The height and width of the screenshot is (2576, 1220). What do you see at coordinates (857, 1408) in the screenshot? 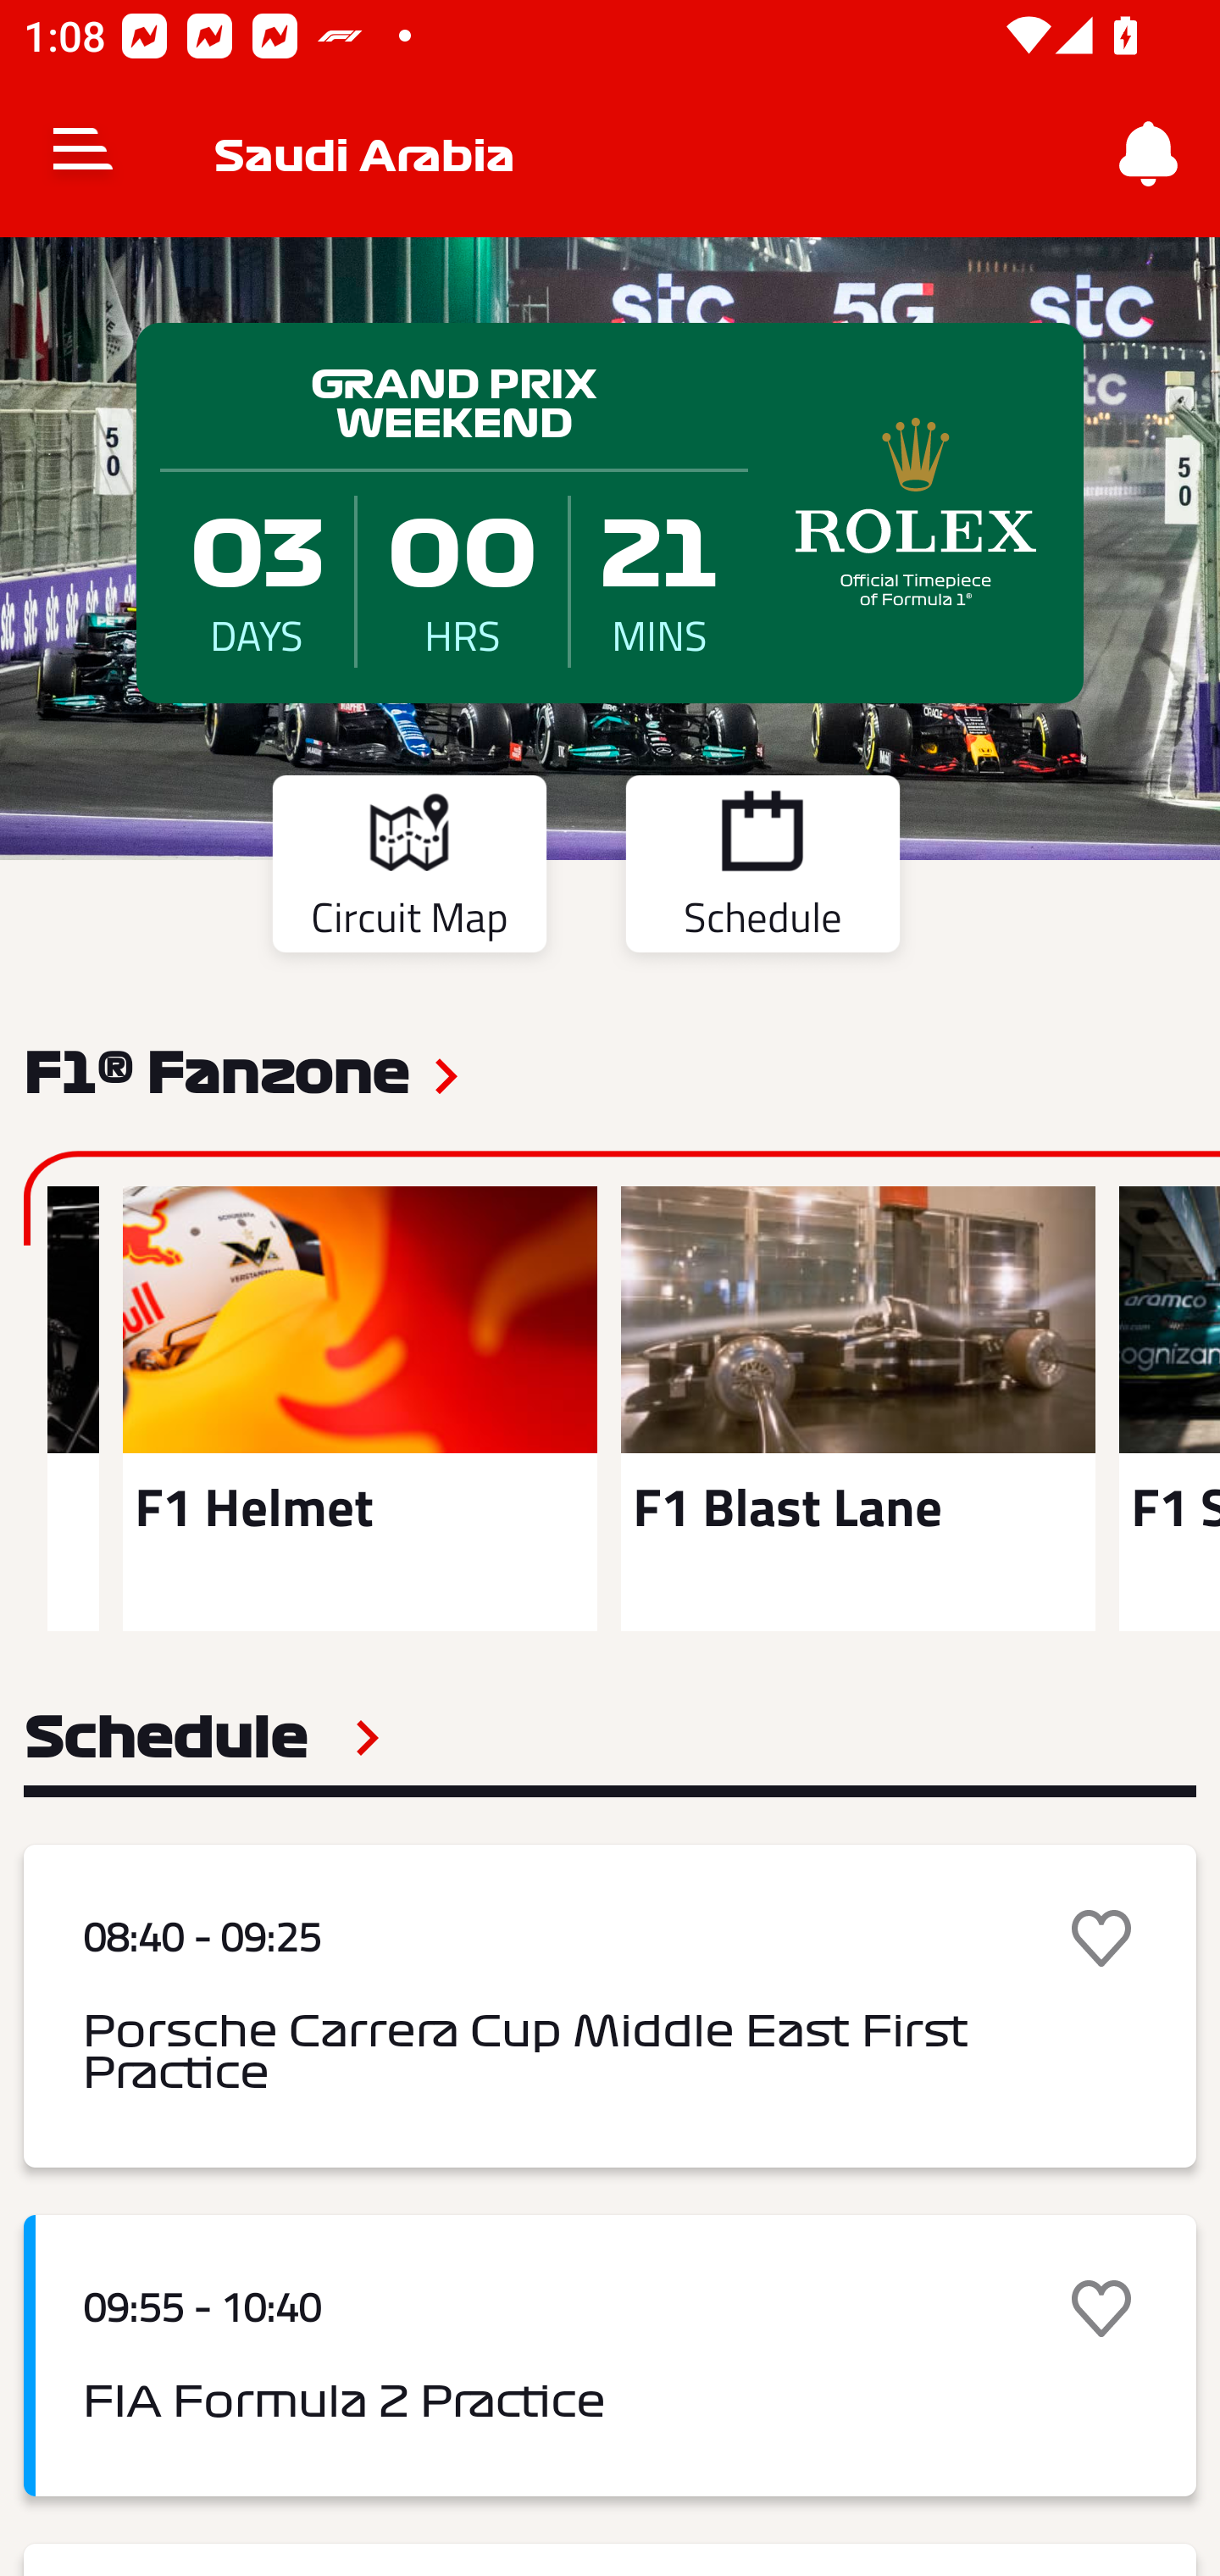
I see `F1 Blast Lane` at bounding box center [857, 1408].